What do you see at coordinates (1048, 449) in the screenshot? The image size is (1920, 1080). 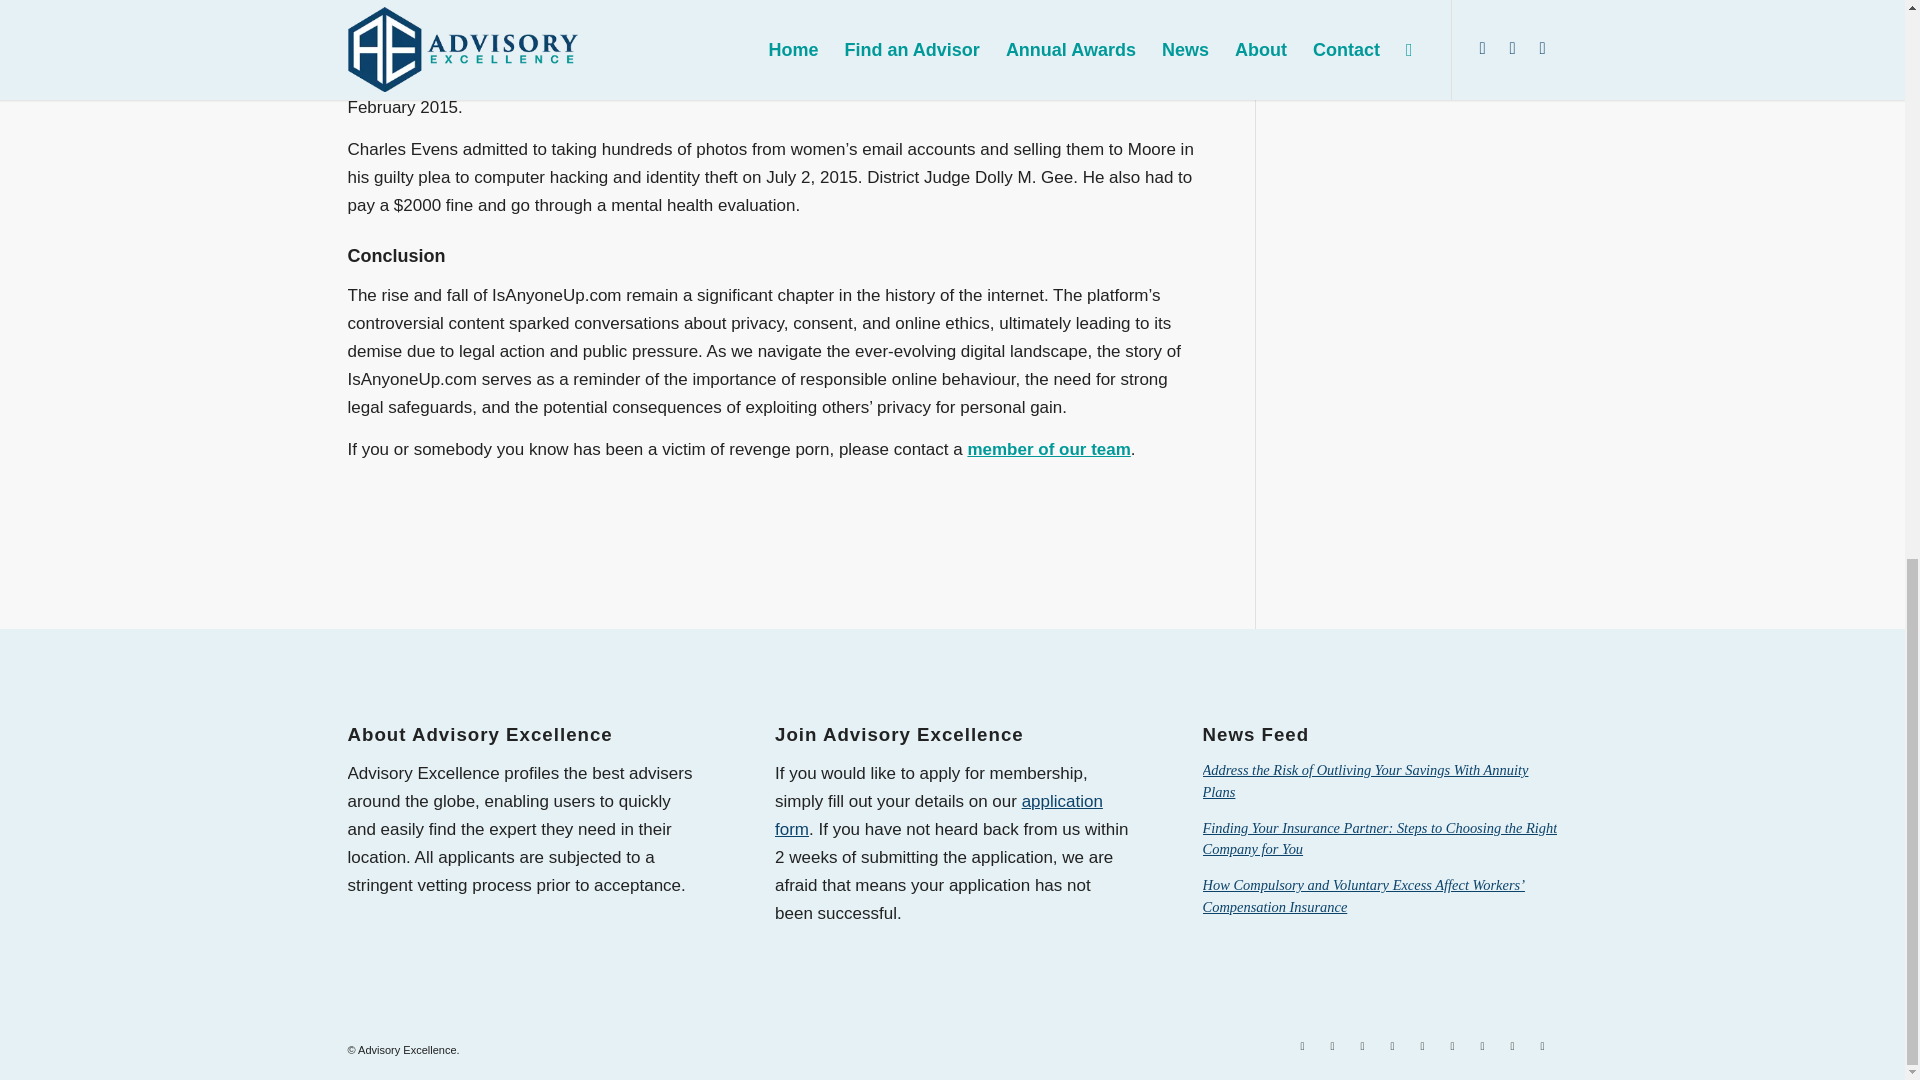 I see `member of our team` at bounding box center [1048, 449].